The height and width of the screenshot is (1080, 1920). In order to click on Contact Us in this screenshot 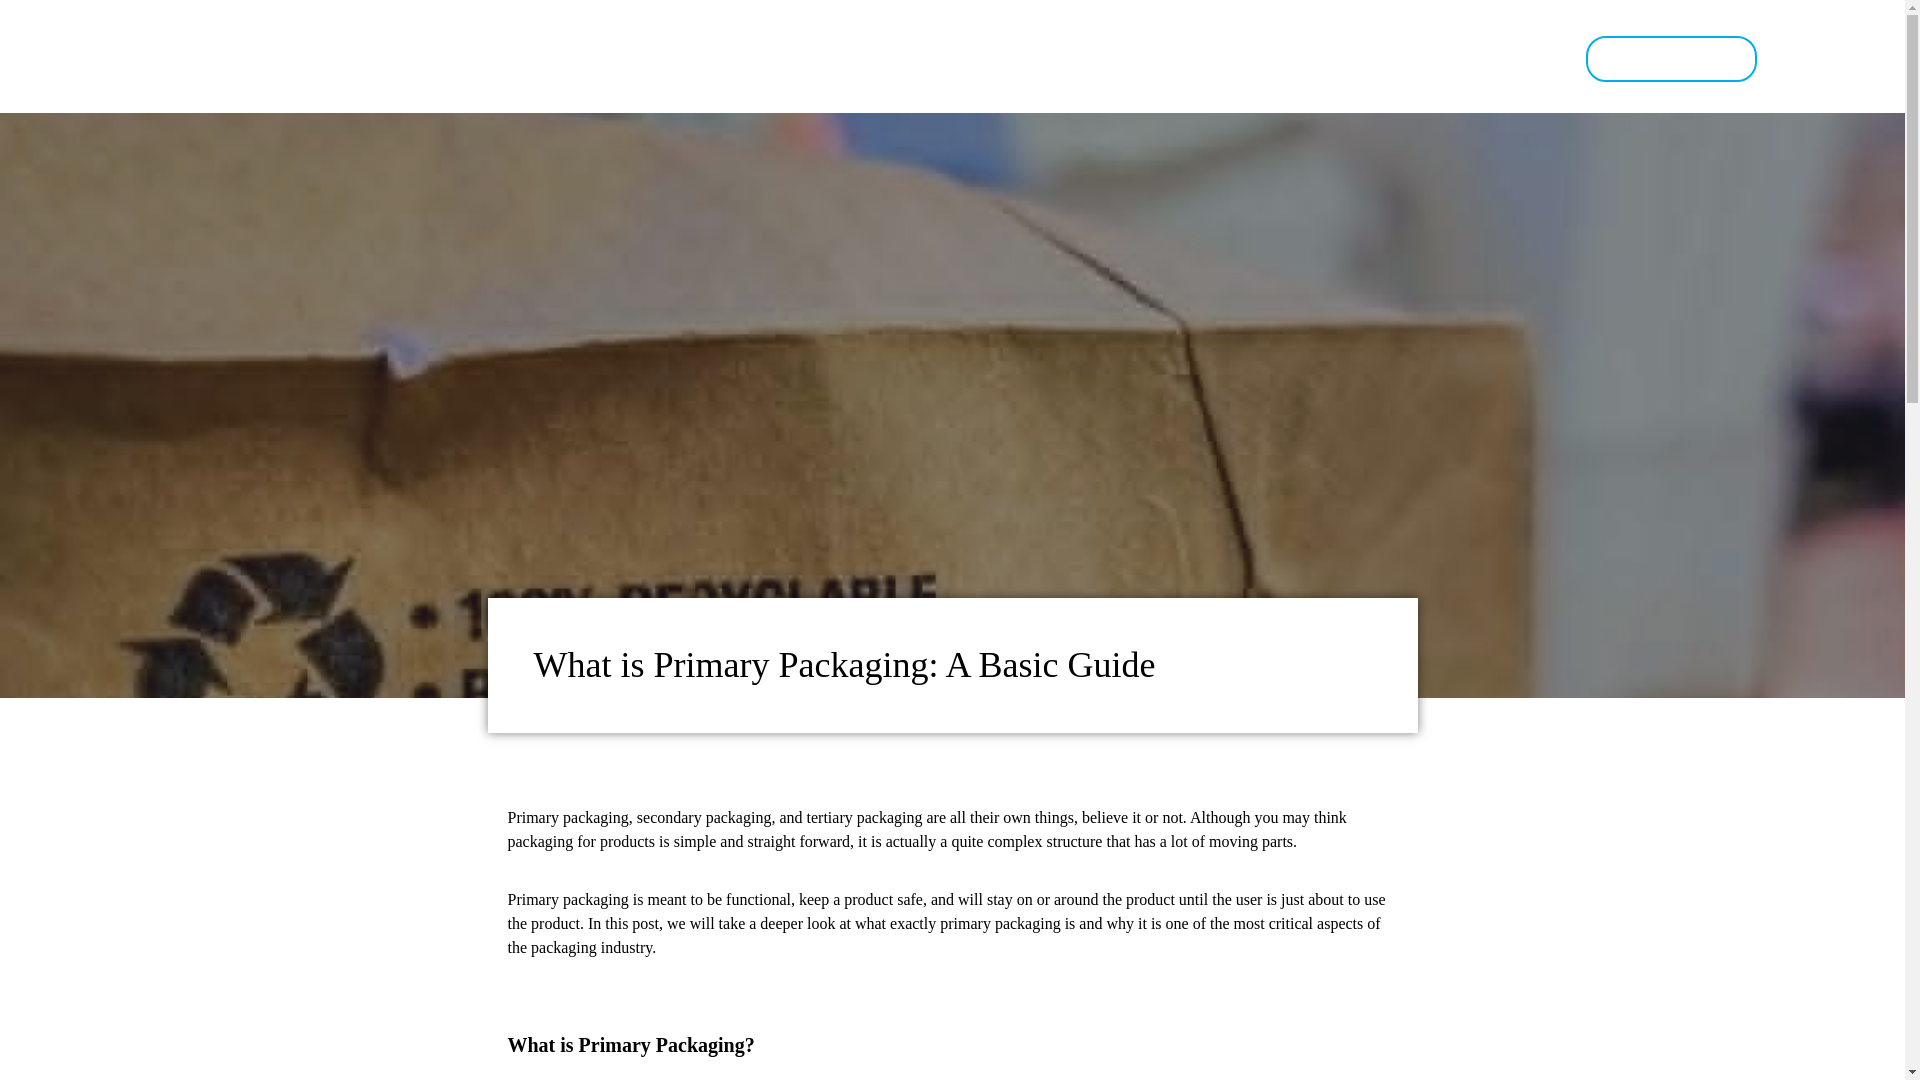, I will do `click(1670, 58)`.